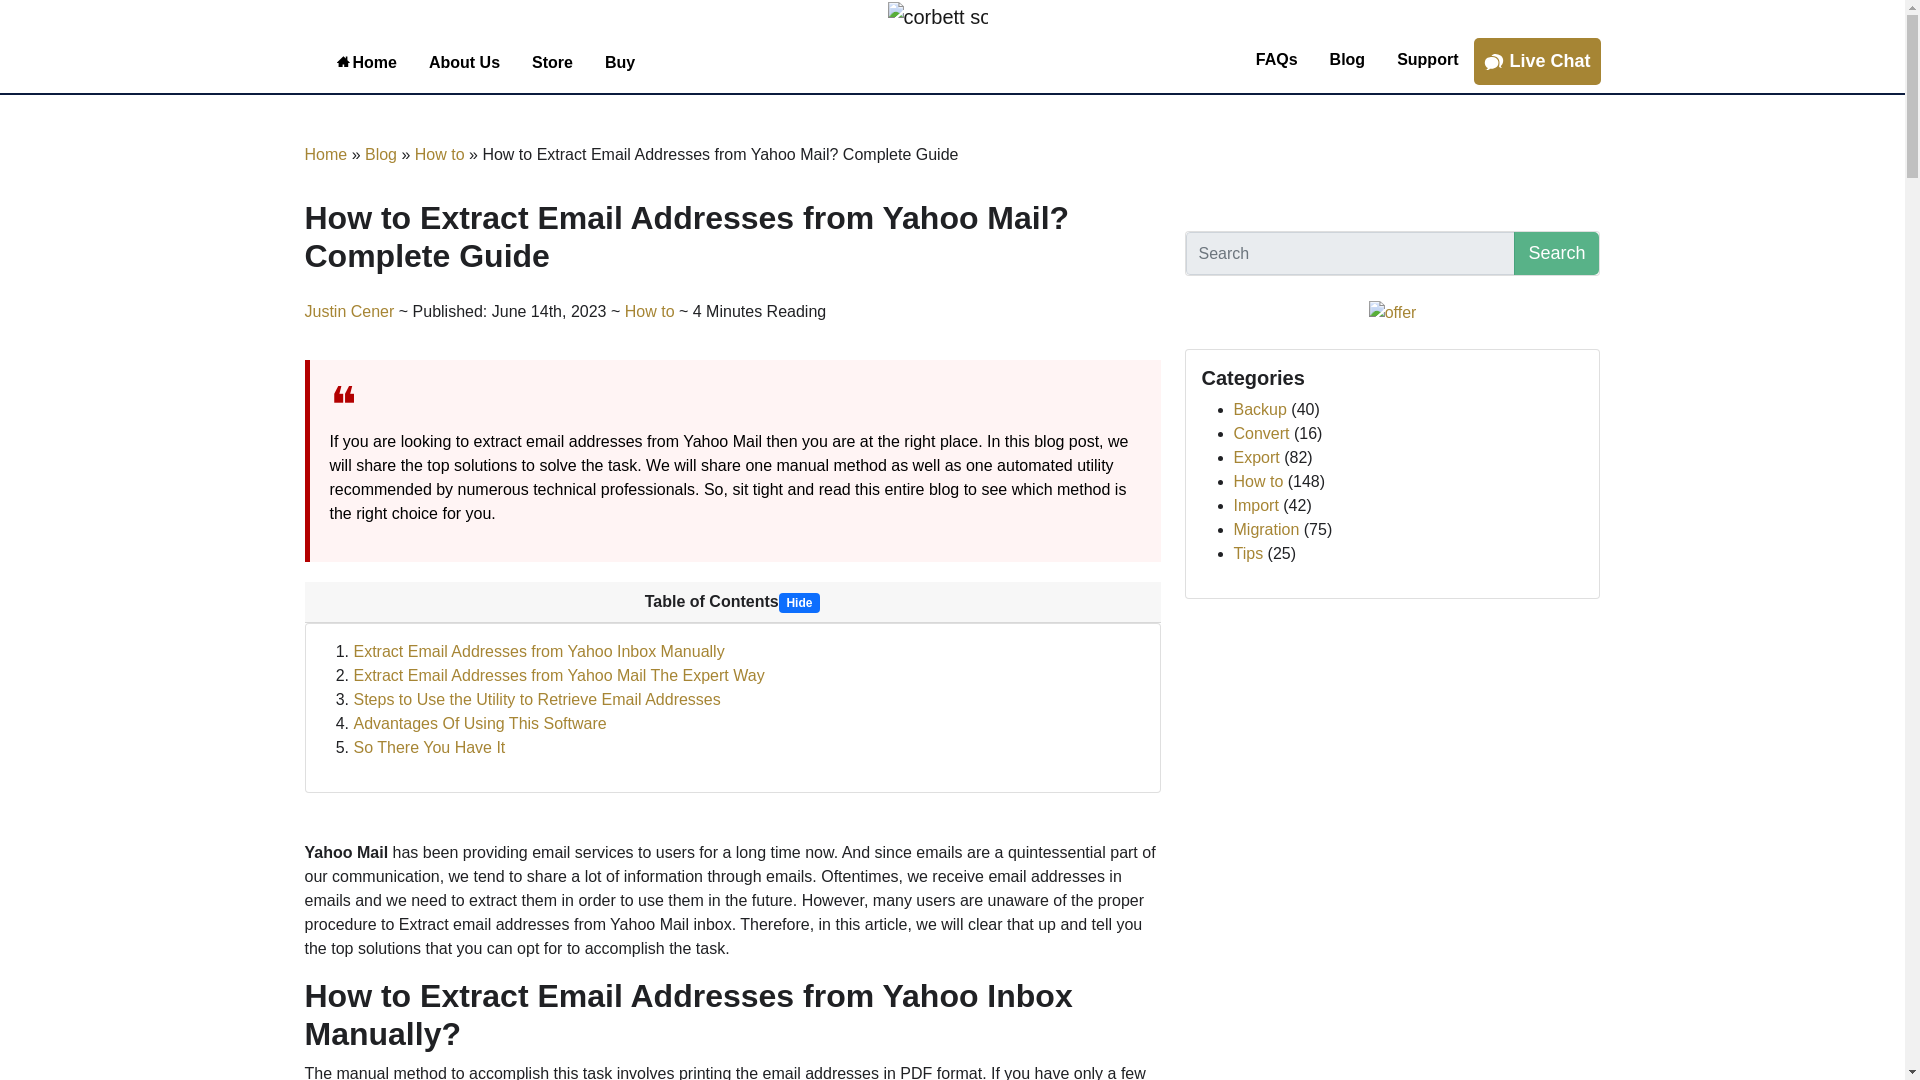  I want to click on Home, so click(325, 154).